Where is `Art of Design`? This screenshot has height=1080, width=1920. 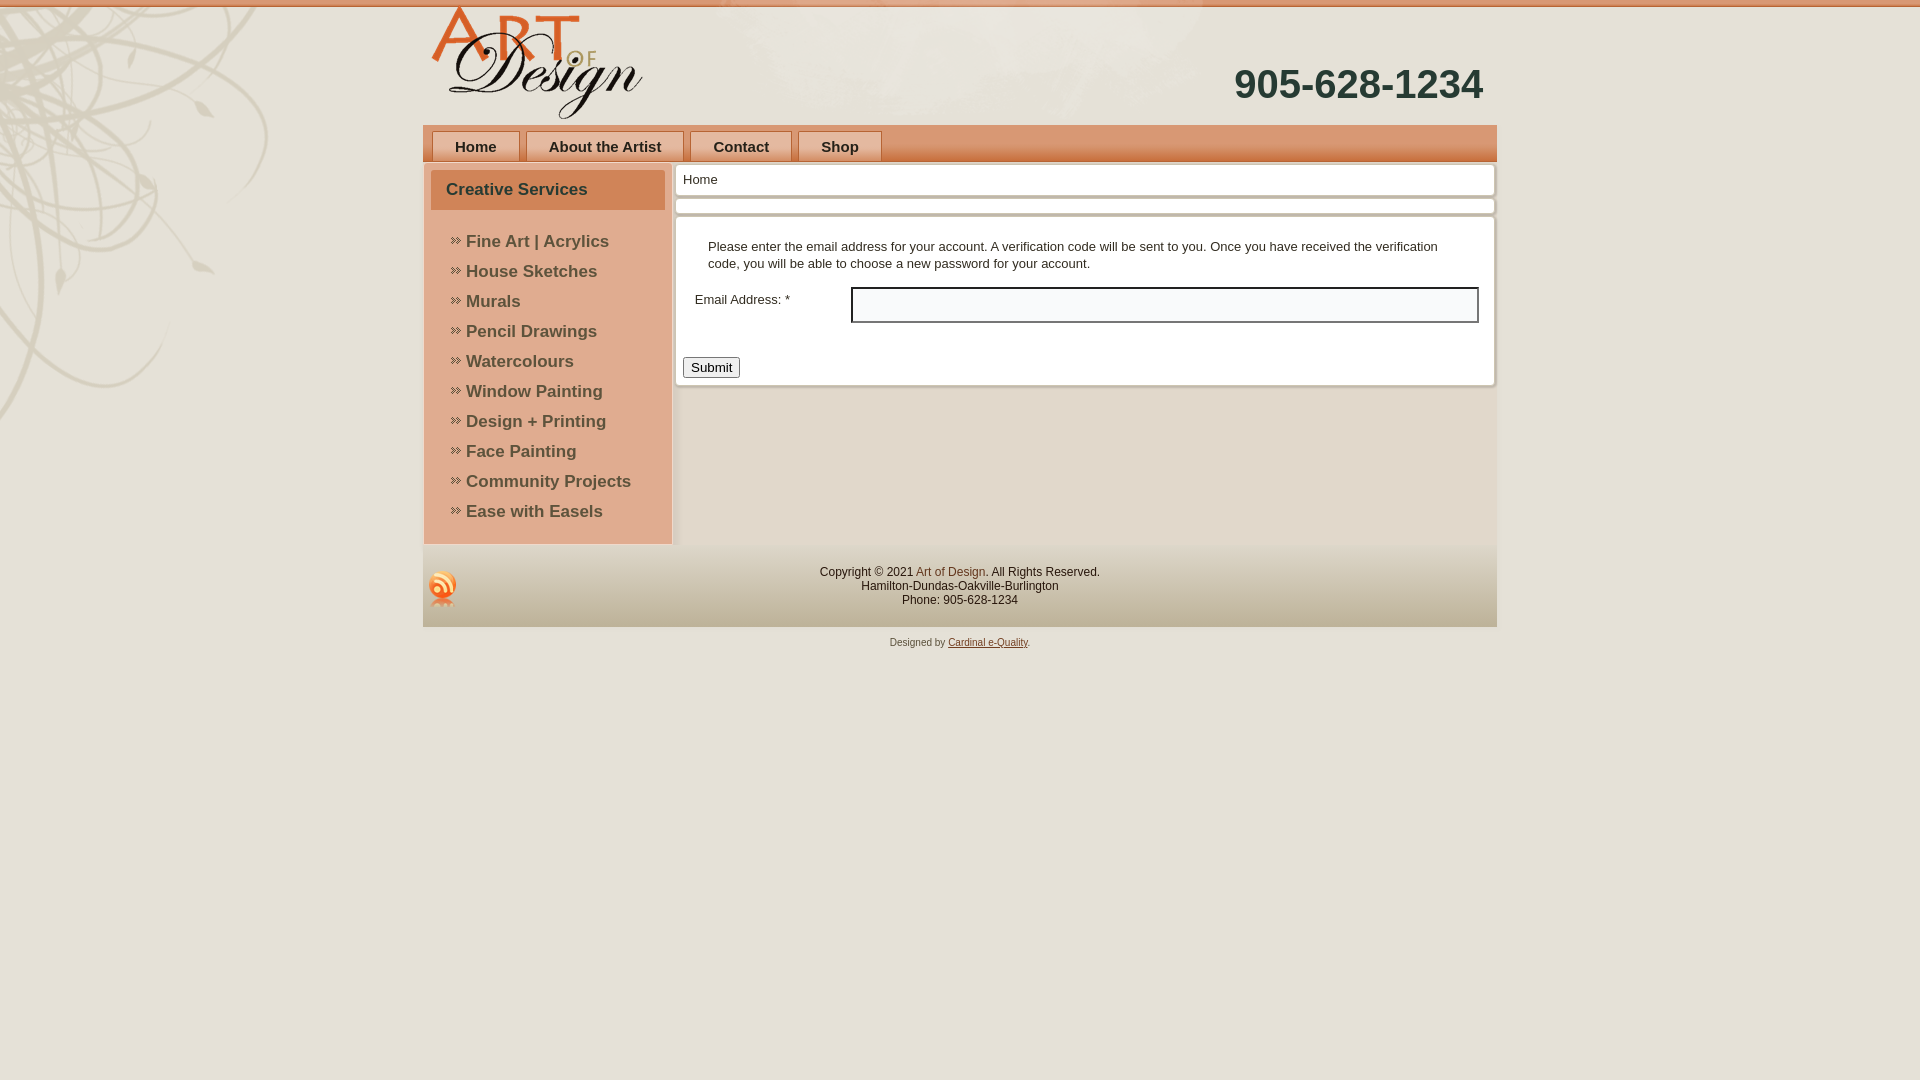
Art of Design is located at coordinates (950, 572).